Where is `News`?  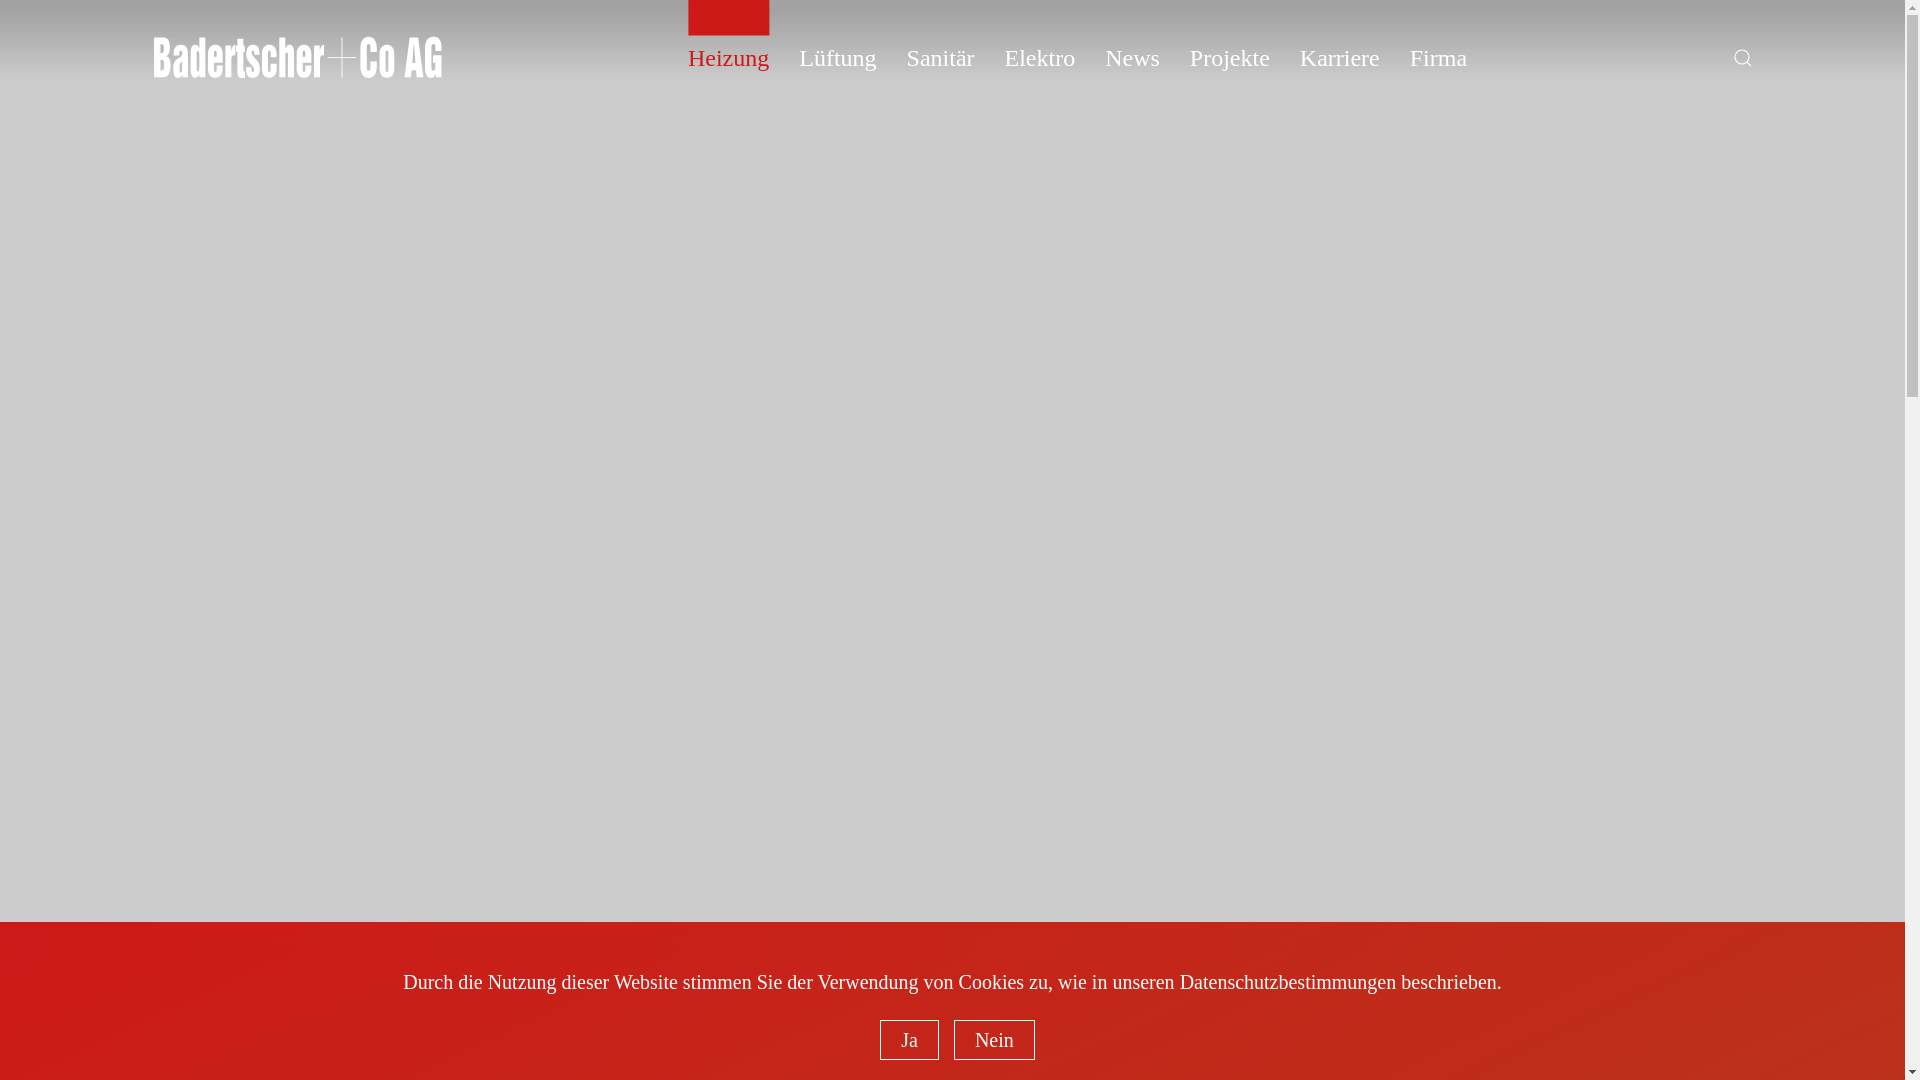
News is located at coordinates (1132, 58).